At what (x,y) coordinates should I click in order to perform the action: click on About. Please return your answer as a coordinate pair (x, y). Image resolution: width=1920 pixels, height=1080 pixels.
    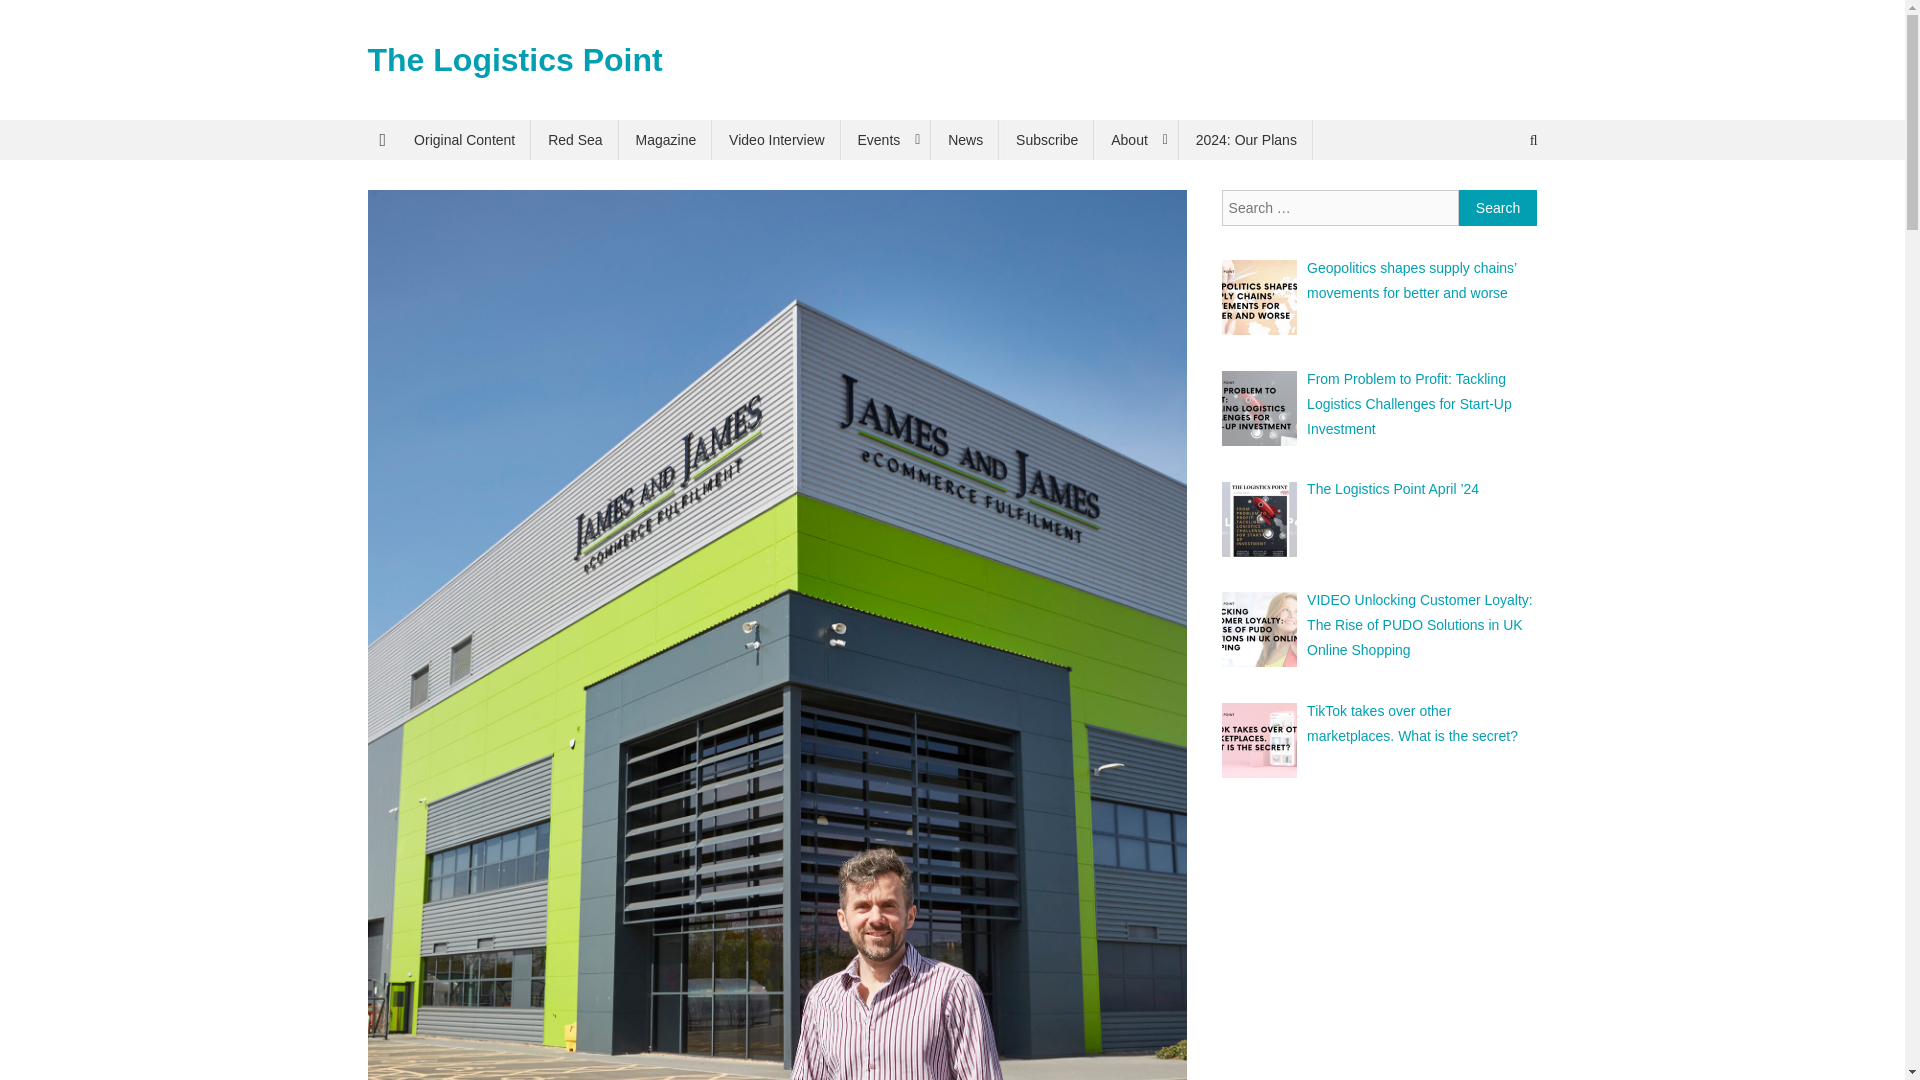
    Looking at the image, I should click on (1136, 139).